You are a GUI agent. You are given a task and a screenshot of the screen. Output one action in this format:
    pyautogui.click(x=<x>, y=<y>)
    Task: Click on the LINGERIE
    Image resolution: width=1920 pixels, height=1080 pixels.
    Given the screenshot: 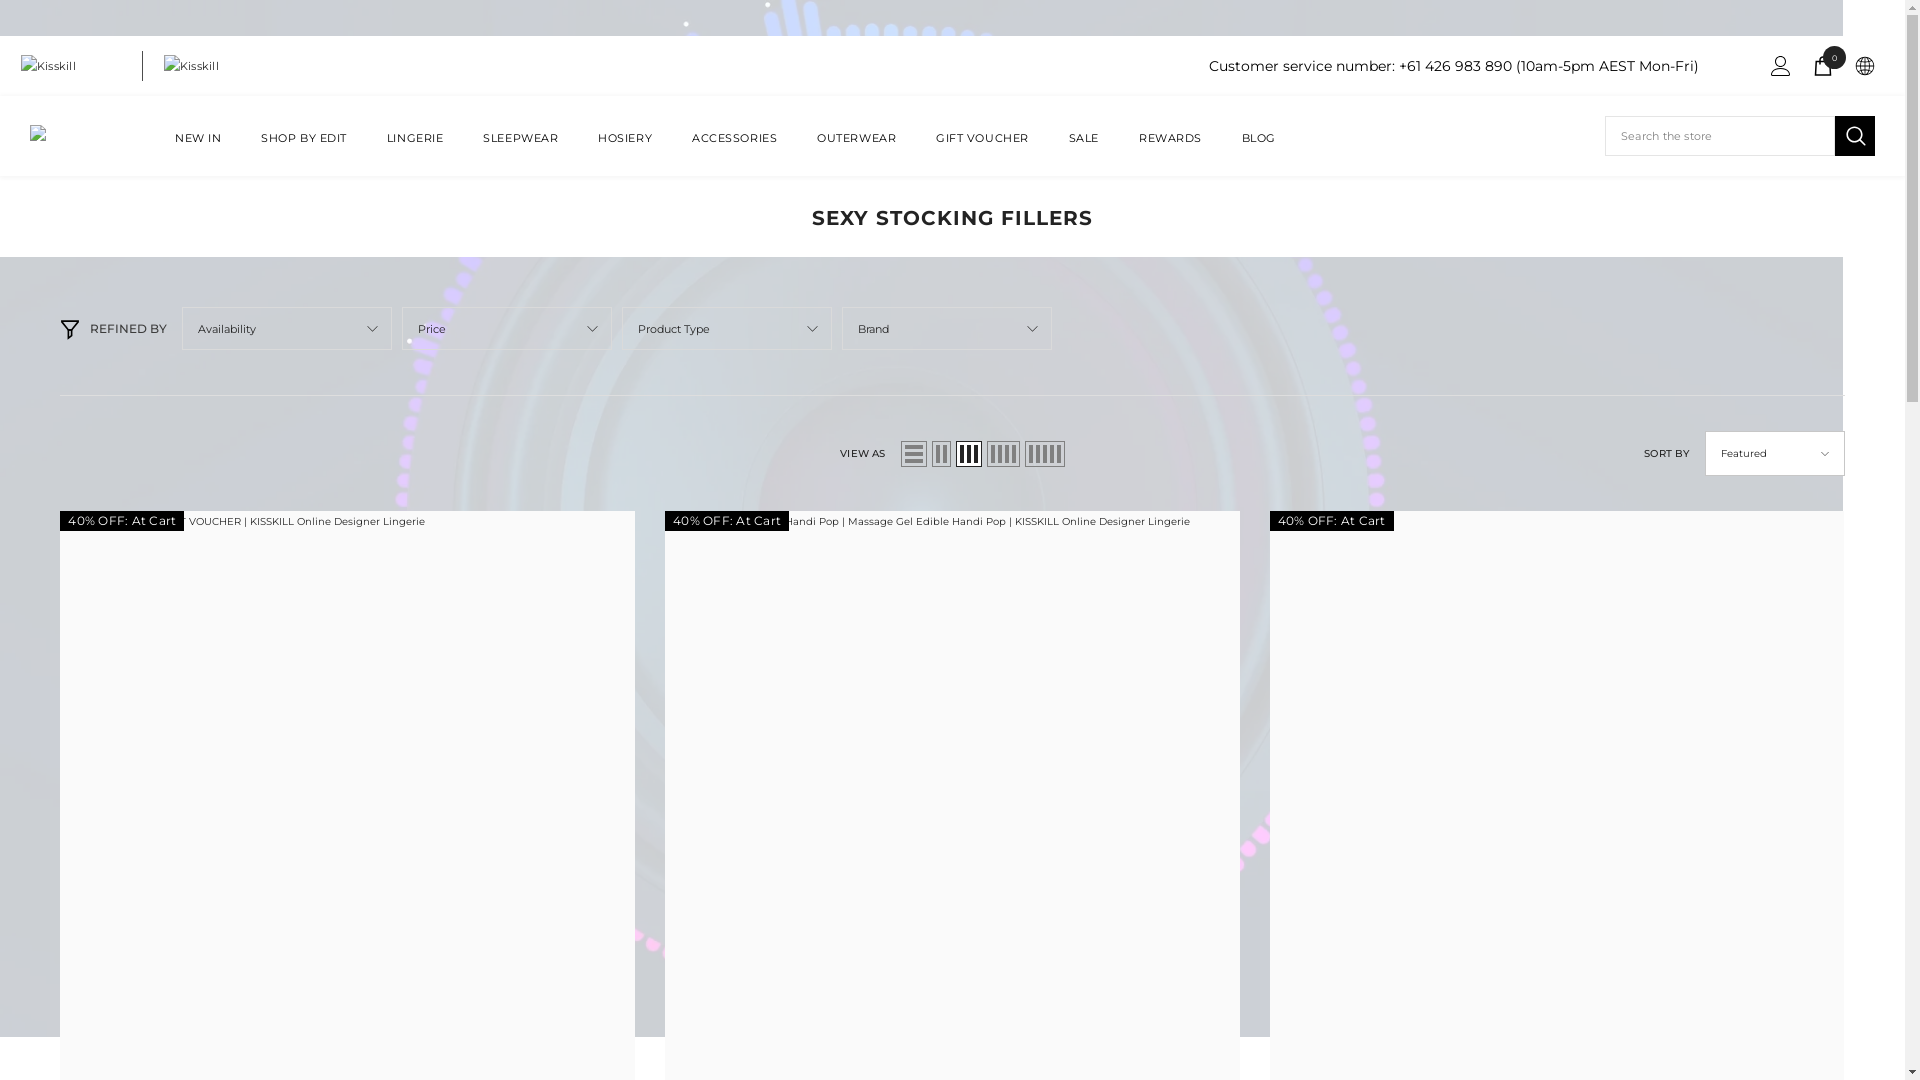 What is the action you would take?
    pyautogui.click(x=415, y=150)
    